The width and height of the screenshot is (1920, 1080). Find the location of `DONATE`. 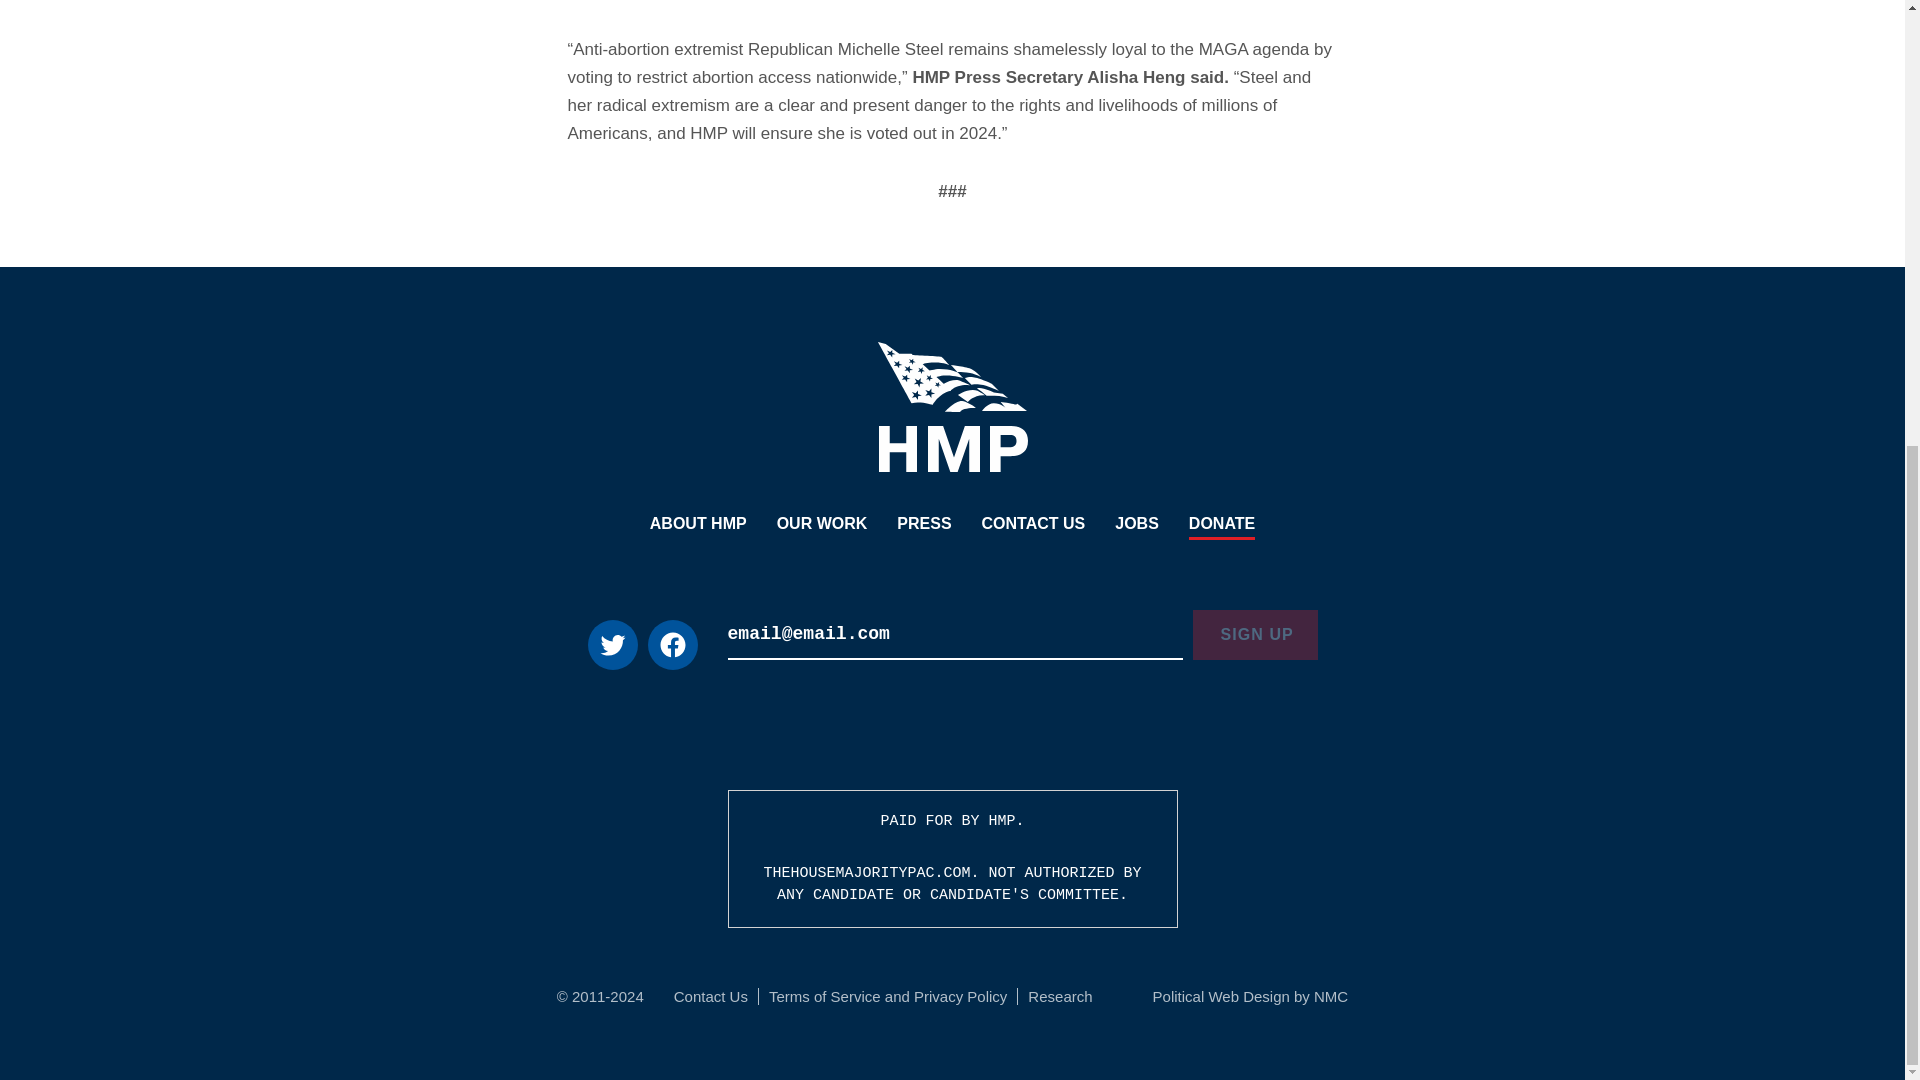

DONATE is located at coordinates (1222, 525).